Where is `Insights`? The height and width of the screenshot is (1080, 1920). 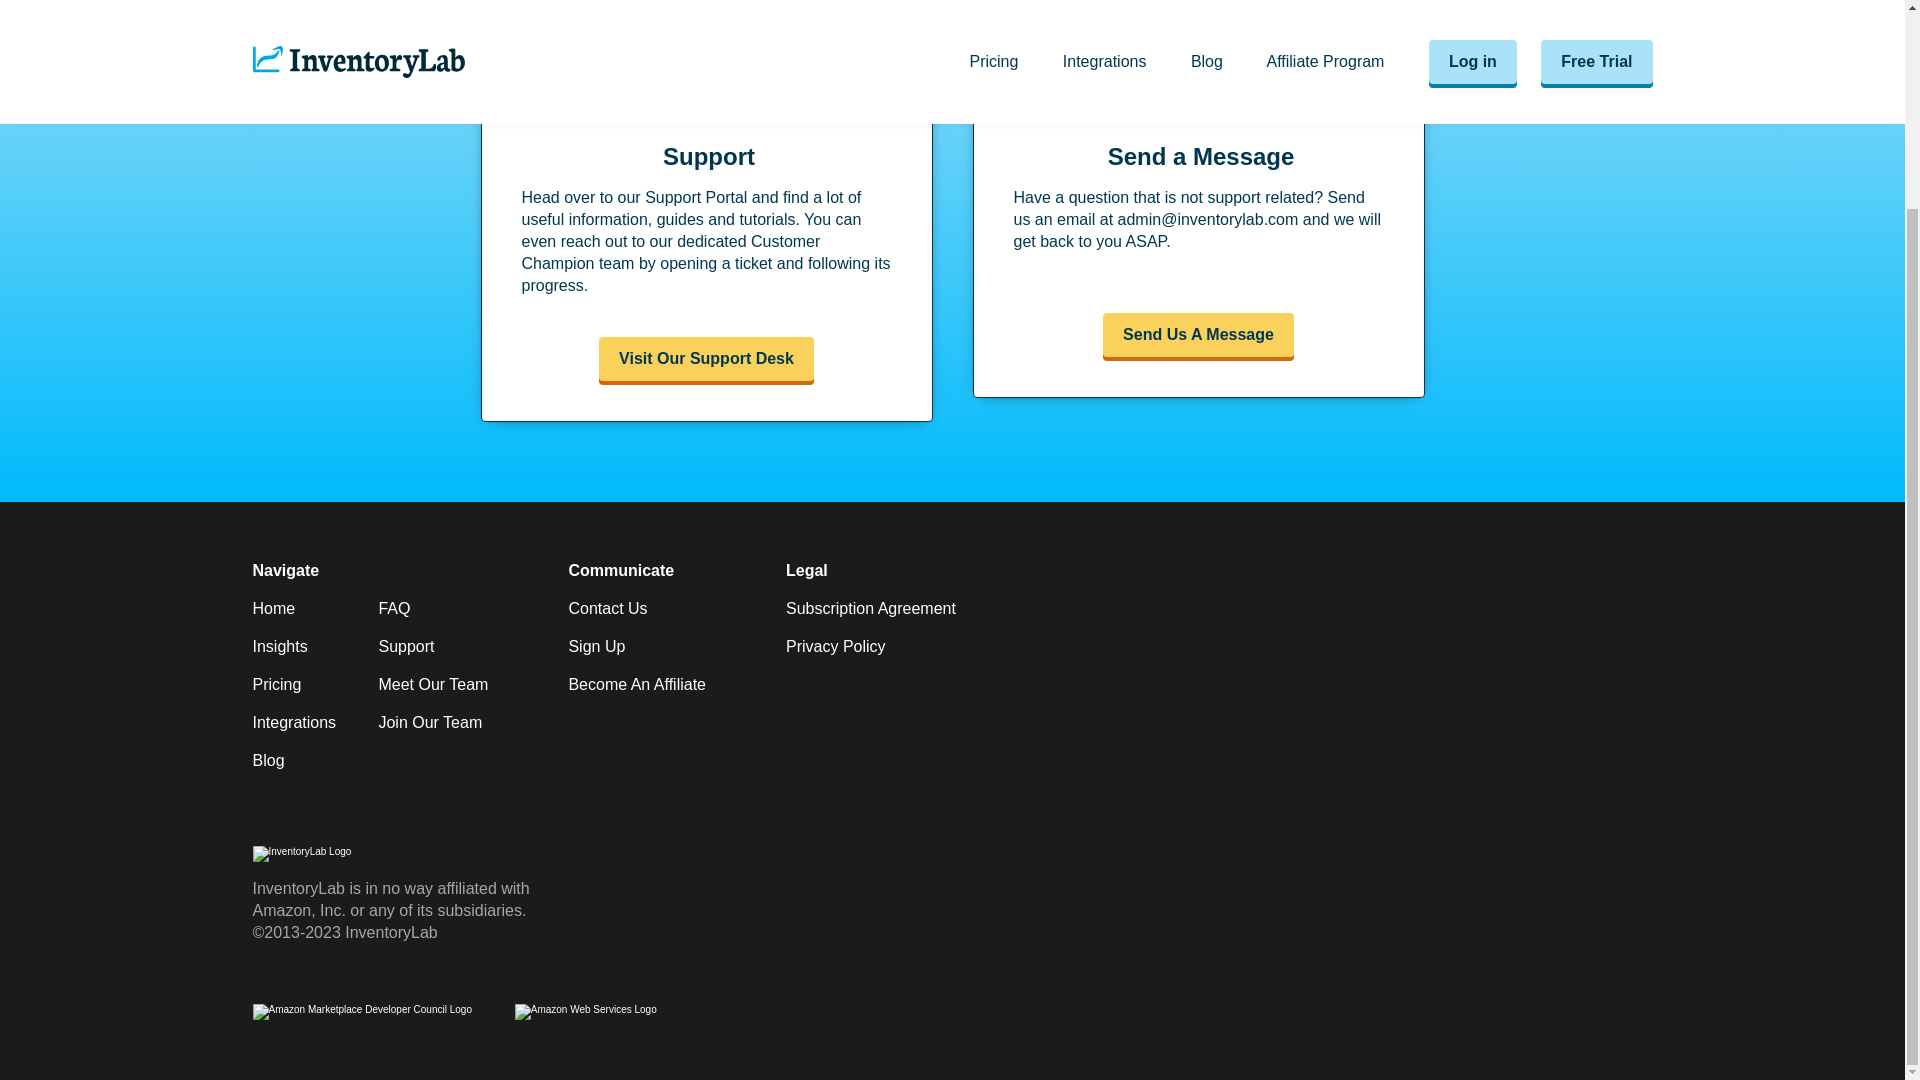
Insights is located at coordinates (279, 646).